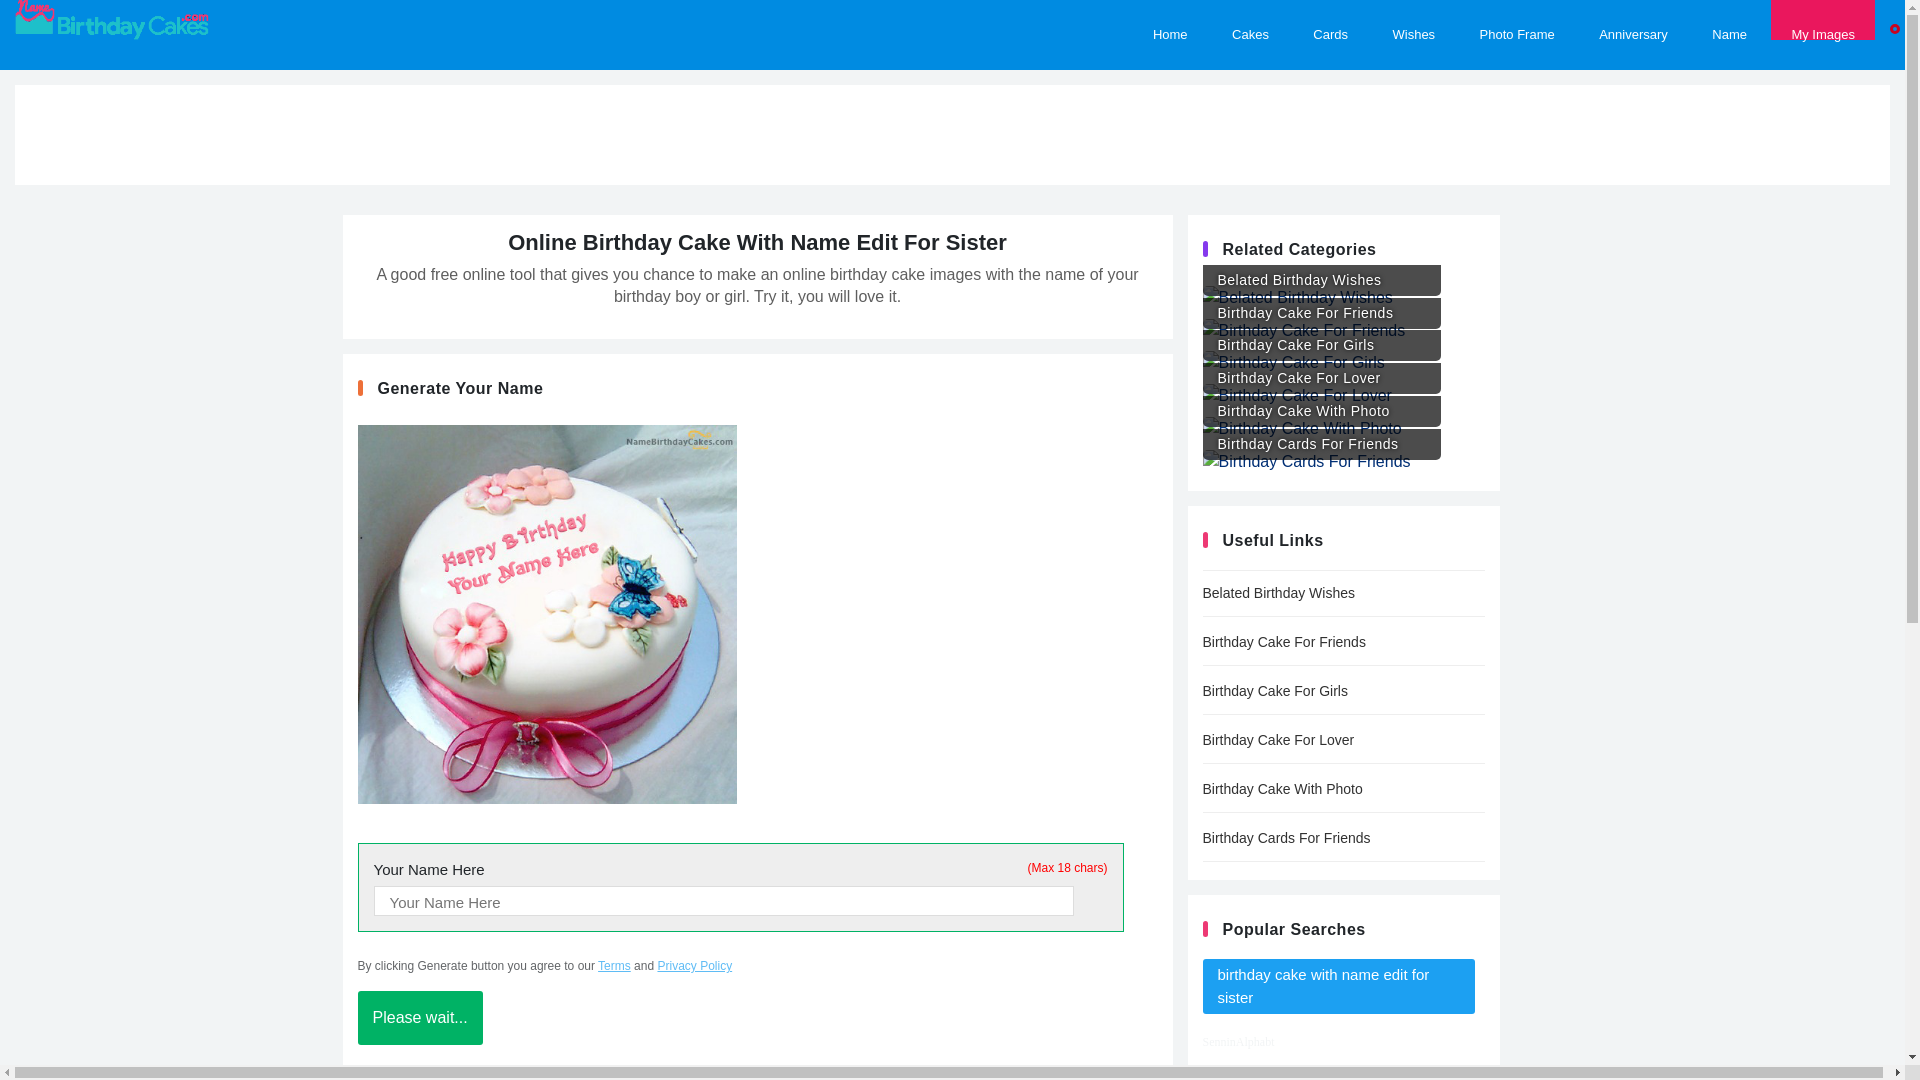  I want to click on Name, so click(1728, 20).